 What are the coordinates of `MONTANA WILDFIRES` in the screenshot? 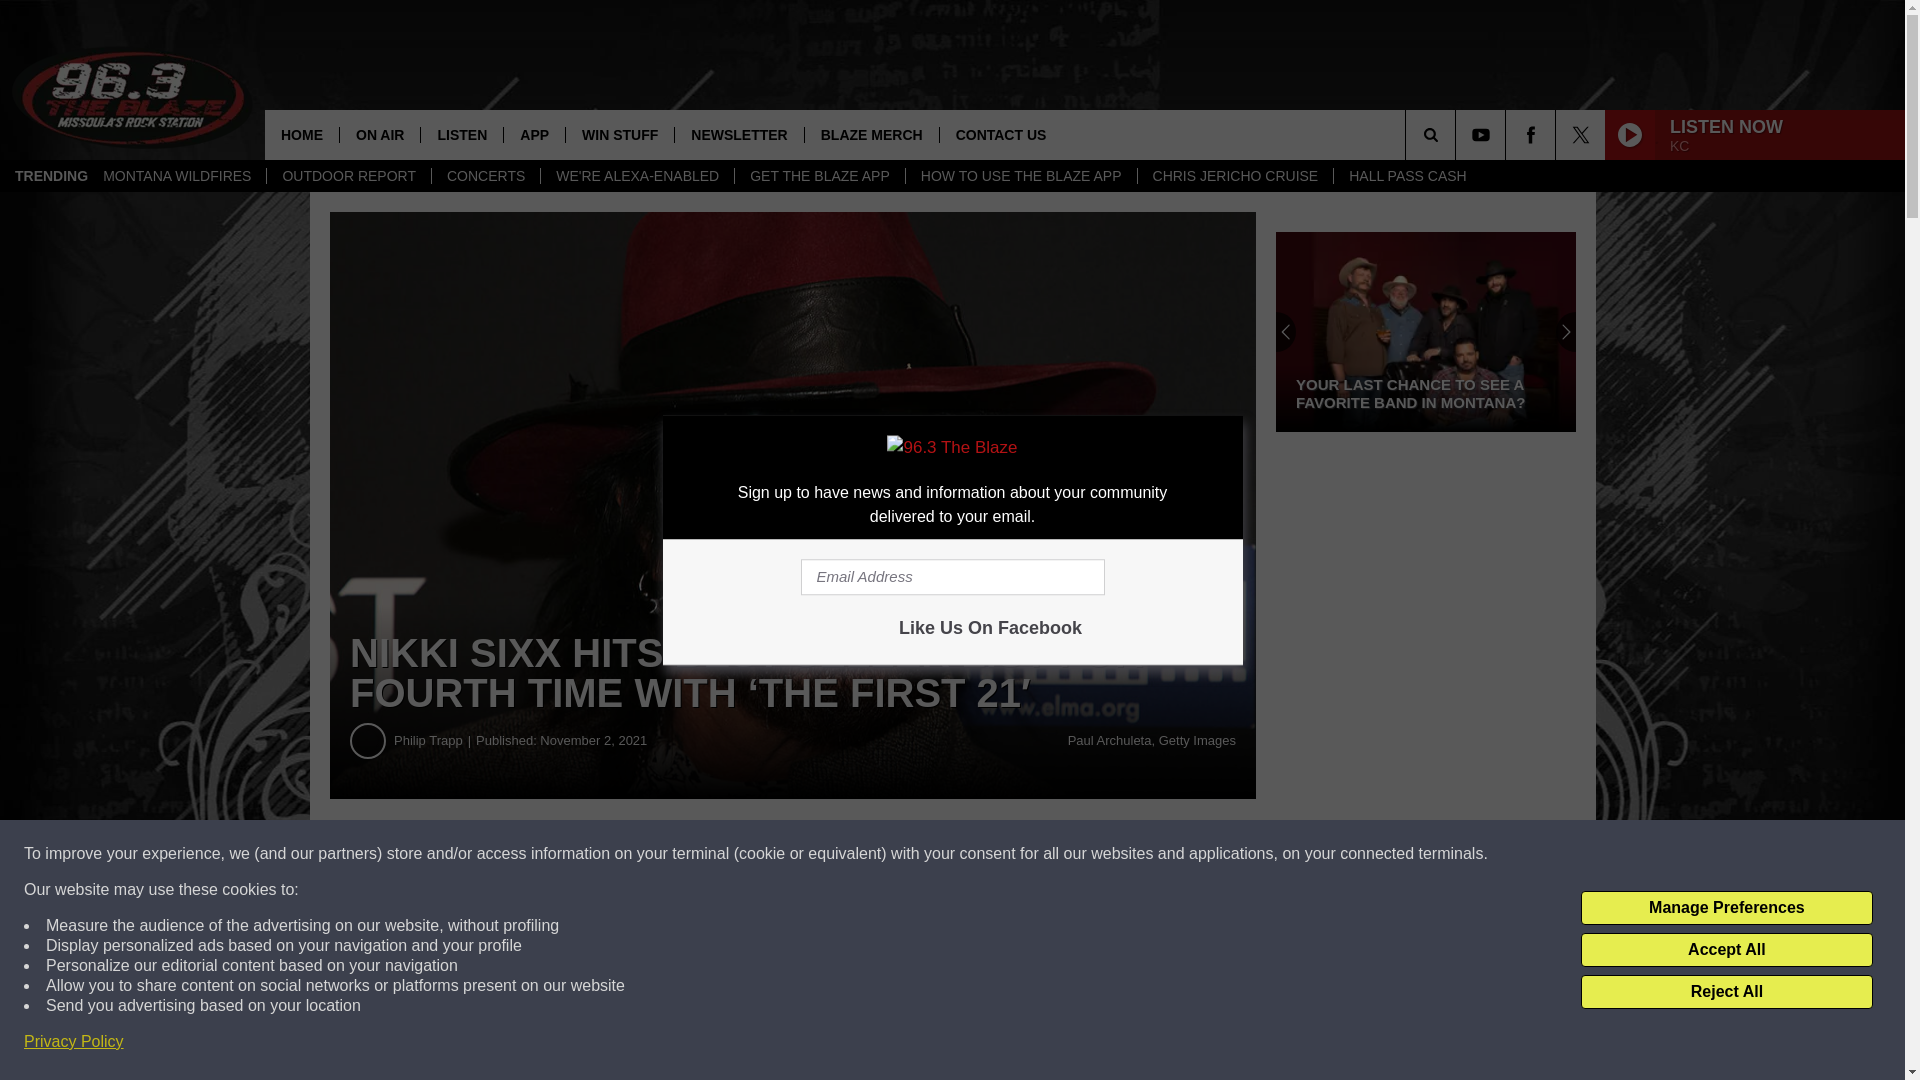 It's located at (177, 176).